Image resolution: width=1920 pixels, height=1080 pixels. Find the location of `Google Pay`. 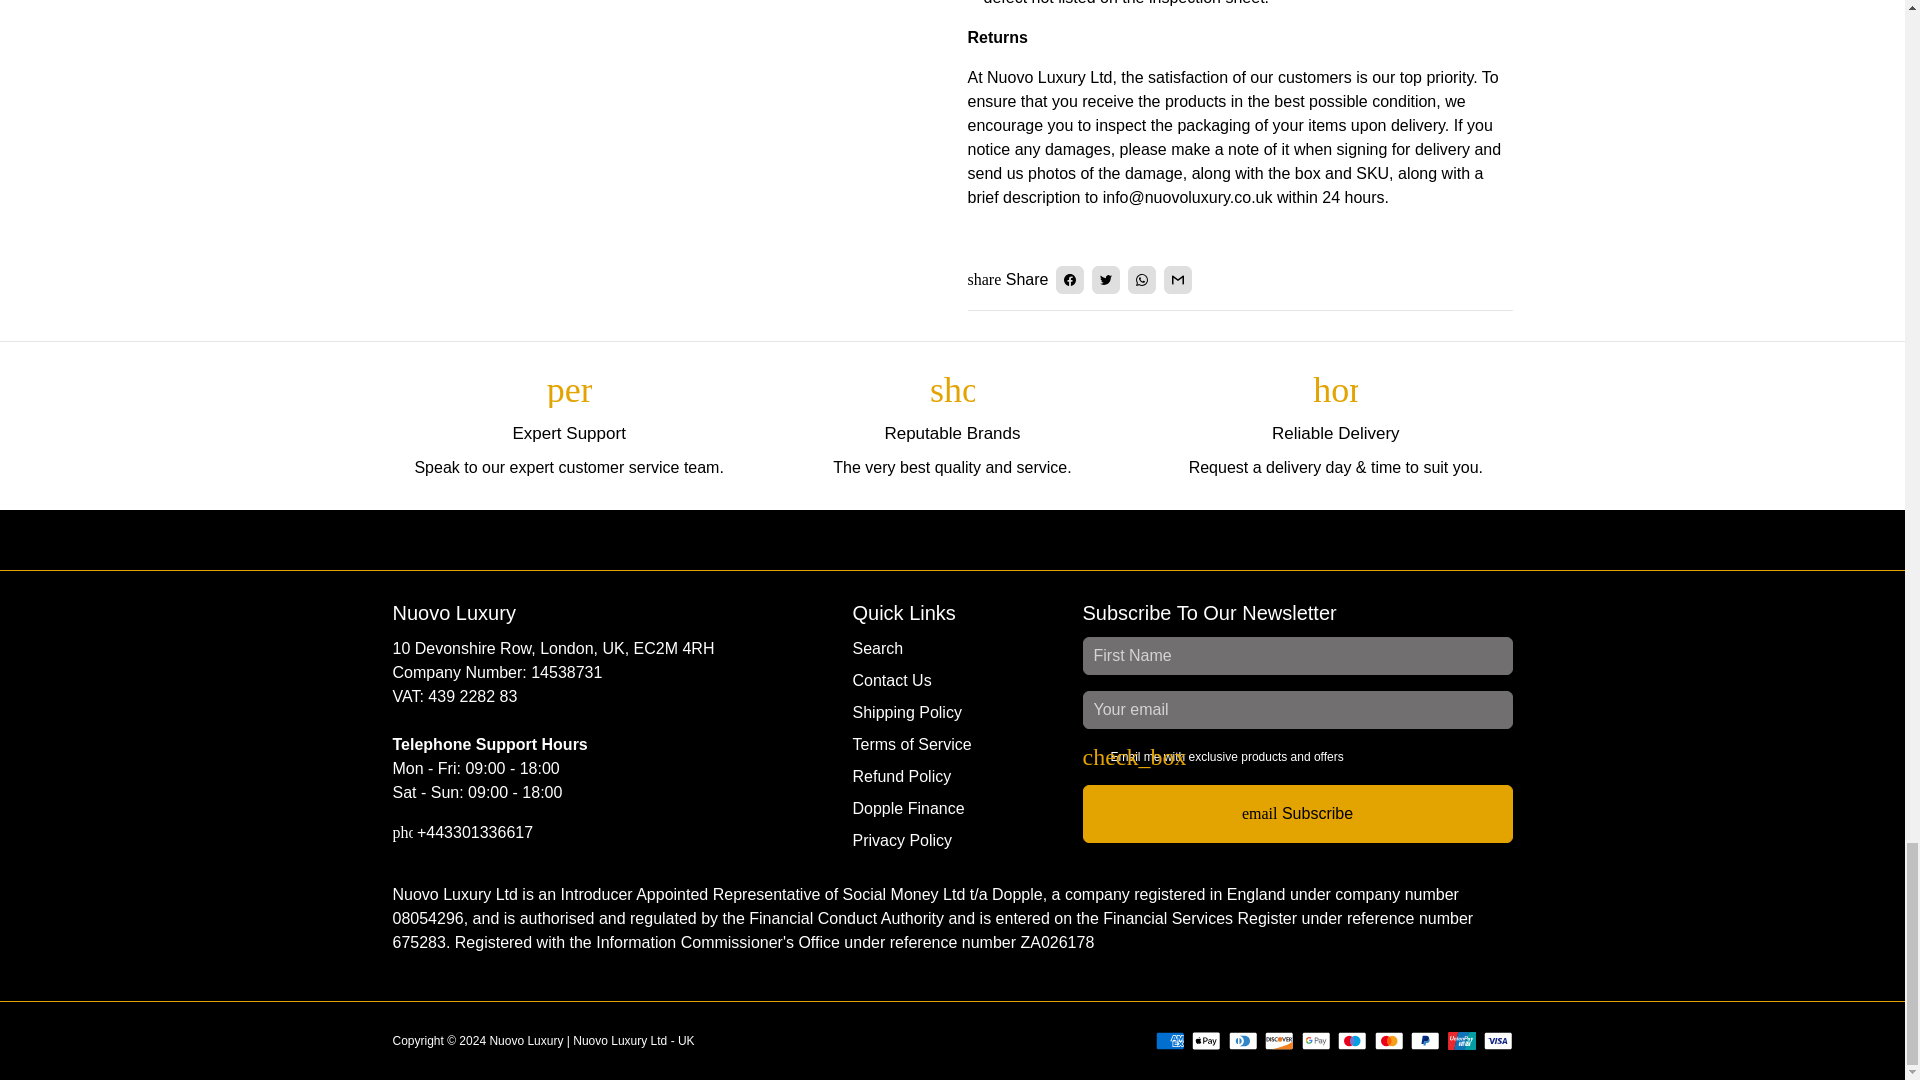

Google Pay is located at coordinates (1316, 1040).